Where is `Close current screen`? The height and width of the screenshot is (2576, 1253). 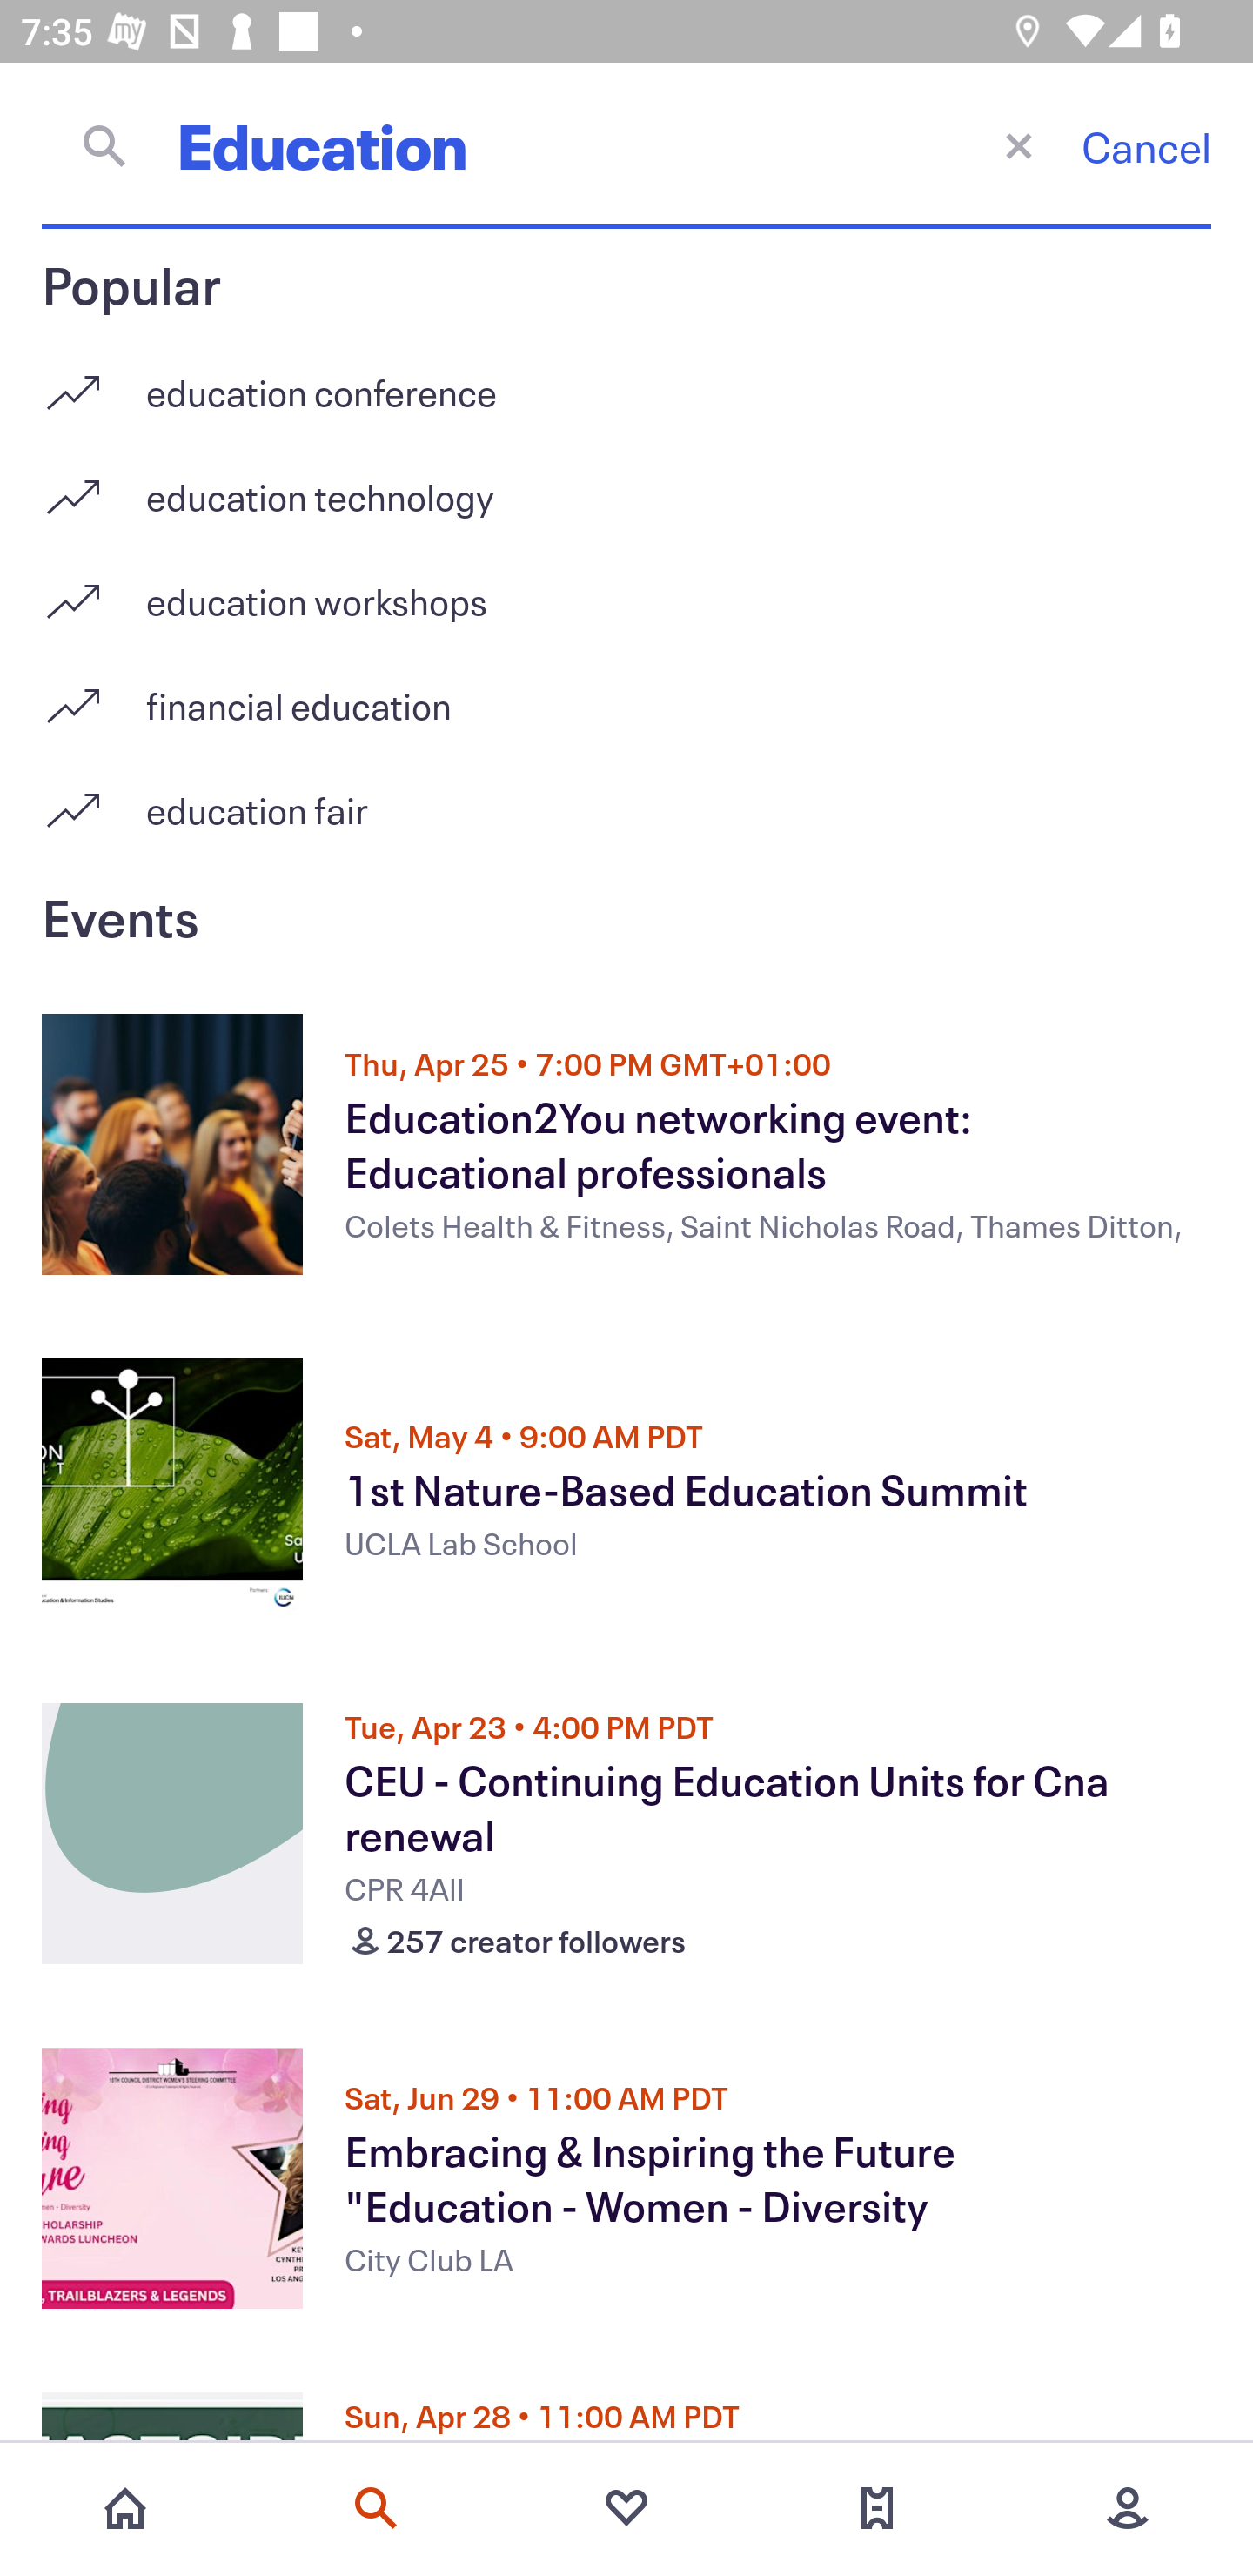
Close current screen is located at coordinates (1018, 144).